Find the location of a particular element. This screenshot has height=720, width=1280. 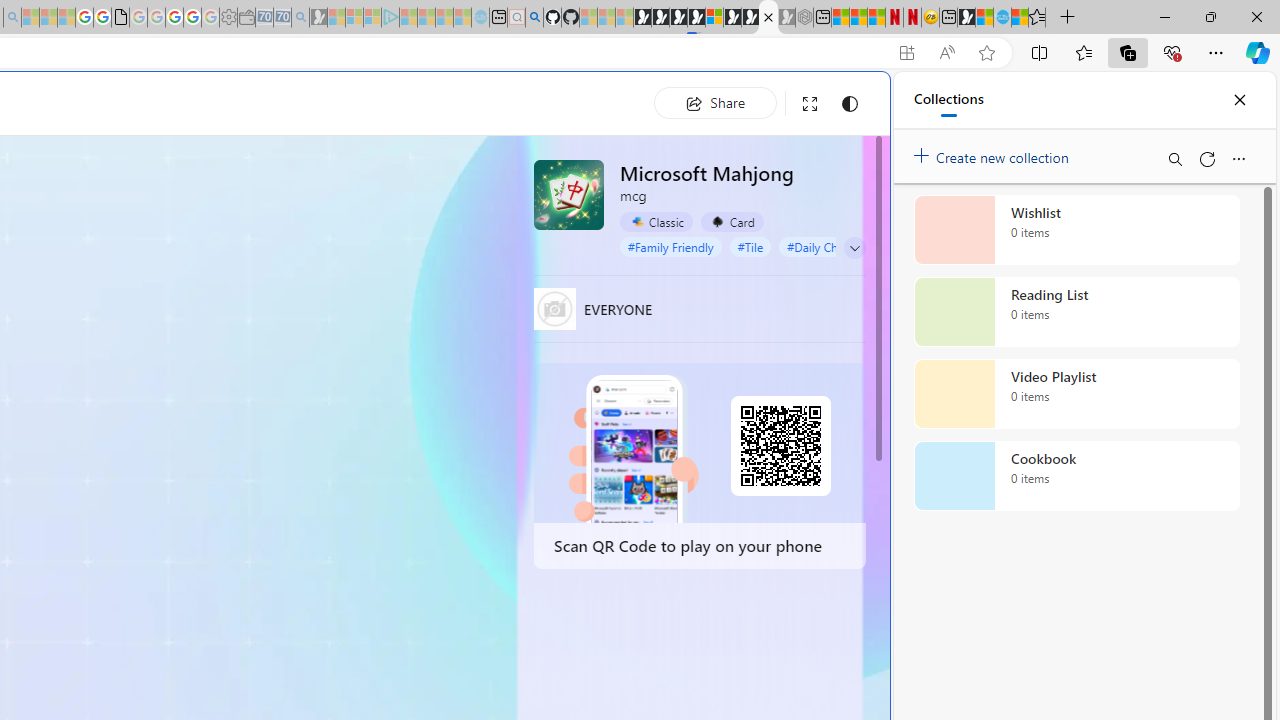

Video Playlist collection, 0 items is located at coordinates (1076, 394).